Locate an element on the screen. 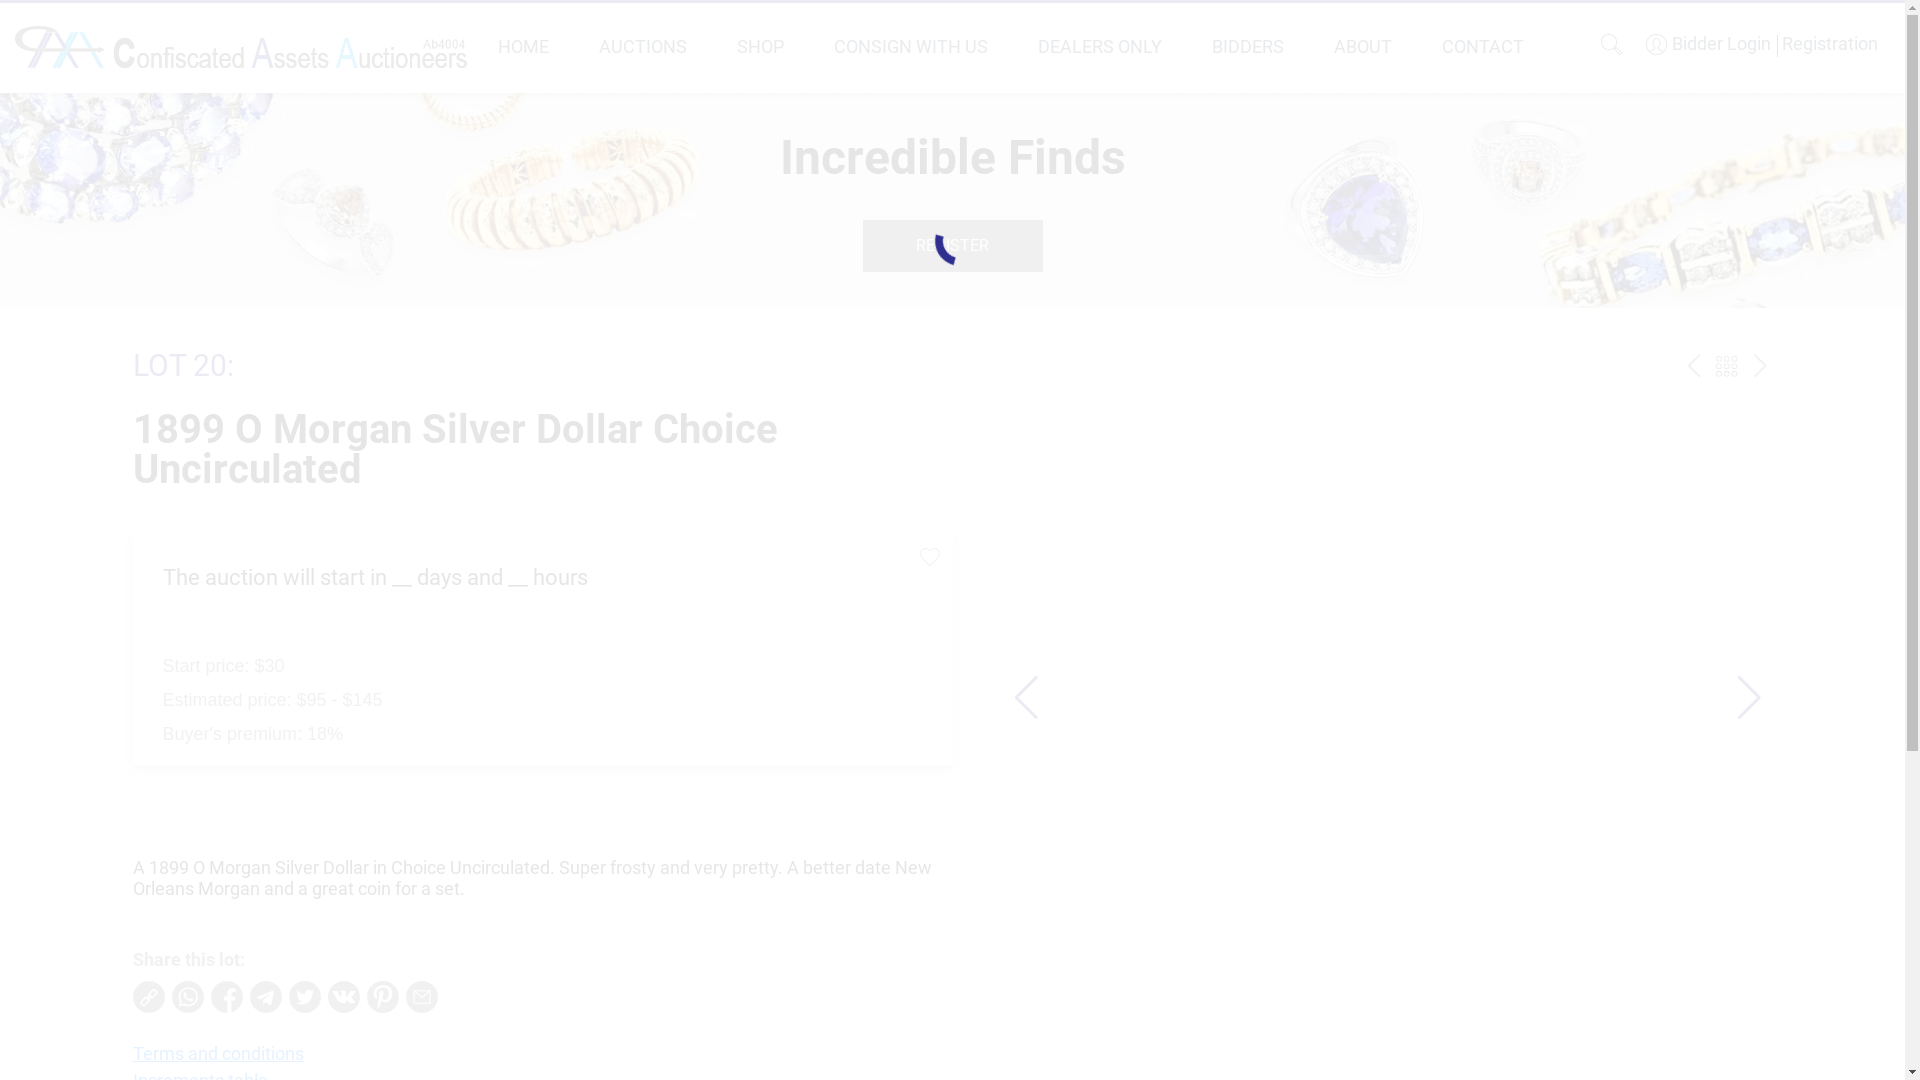  DEALERS ONLY is located at coordinates (1100, 46).